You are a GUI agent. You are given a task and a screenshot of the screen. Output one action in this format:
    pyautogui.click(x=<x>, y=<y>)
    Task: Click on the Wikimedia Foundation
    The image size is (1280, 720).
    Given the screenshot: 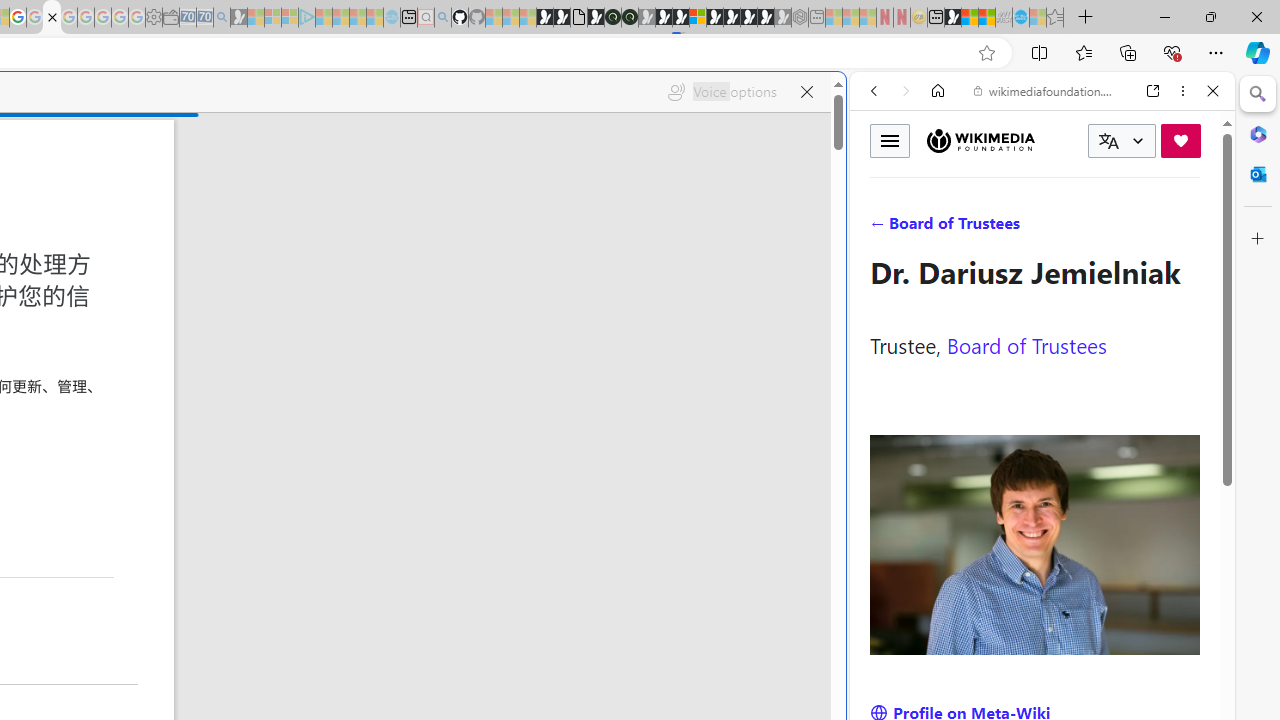 What is the action you would take?
    pyautogui.click(x=980, y=140)
    